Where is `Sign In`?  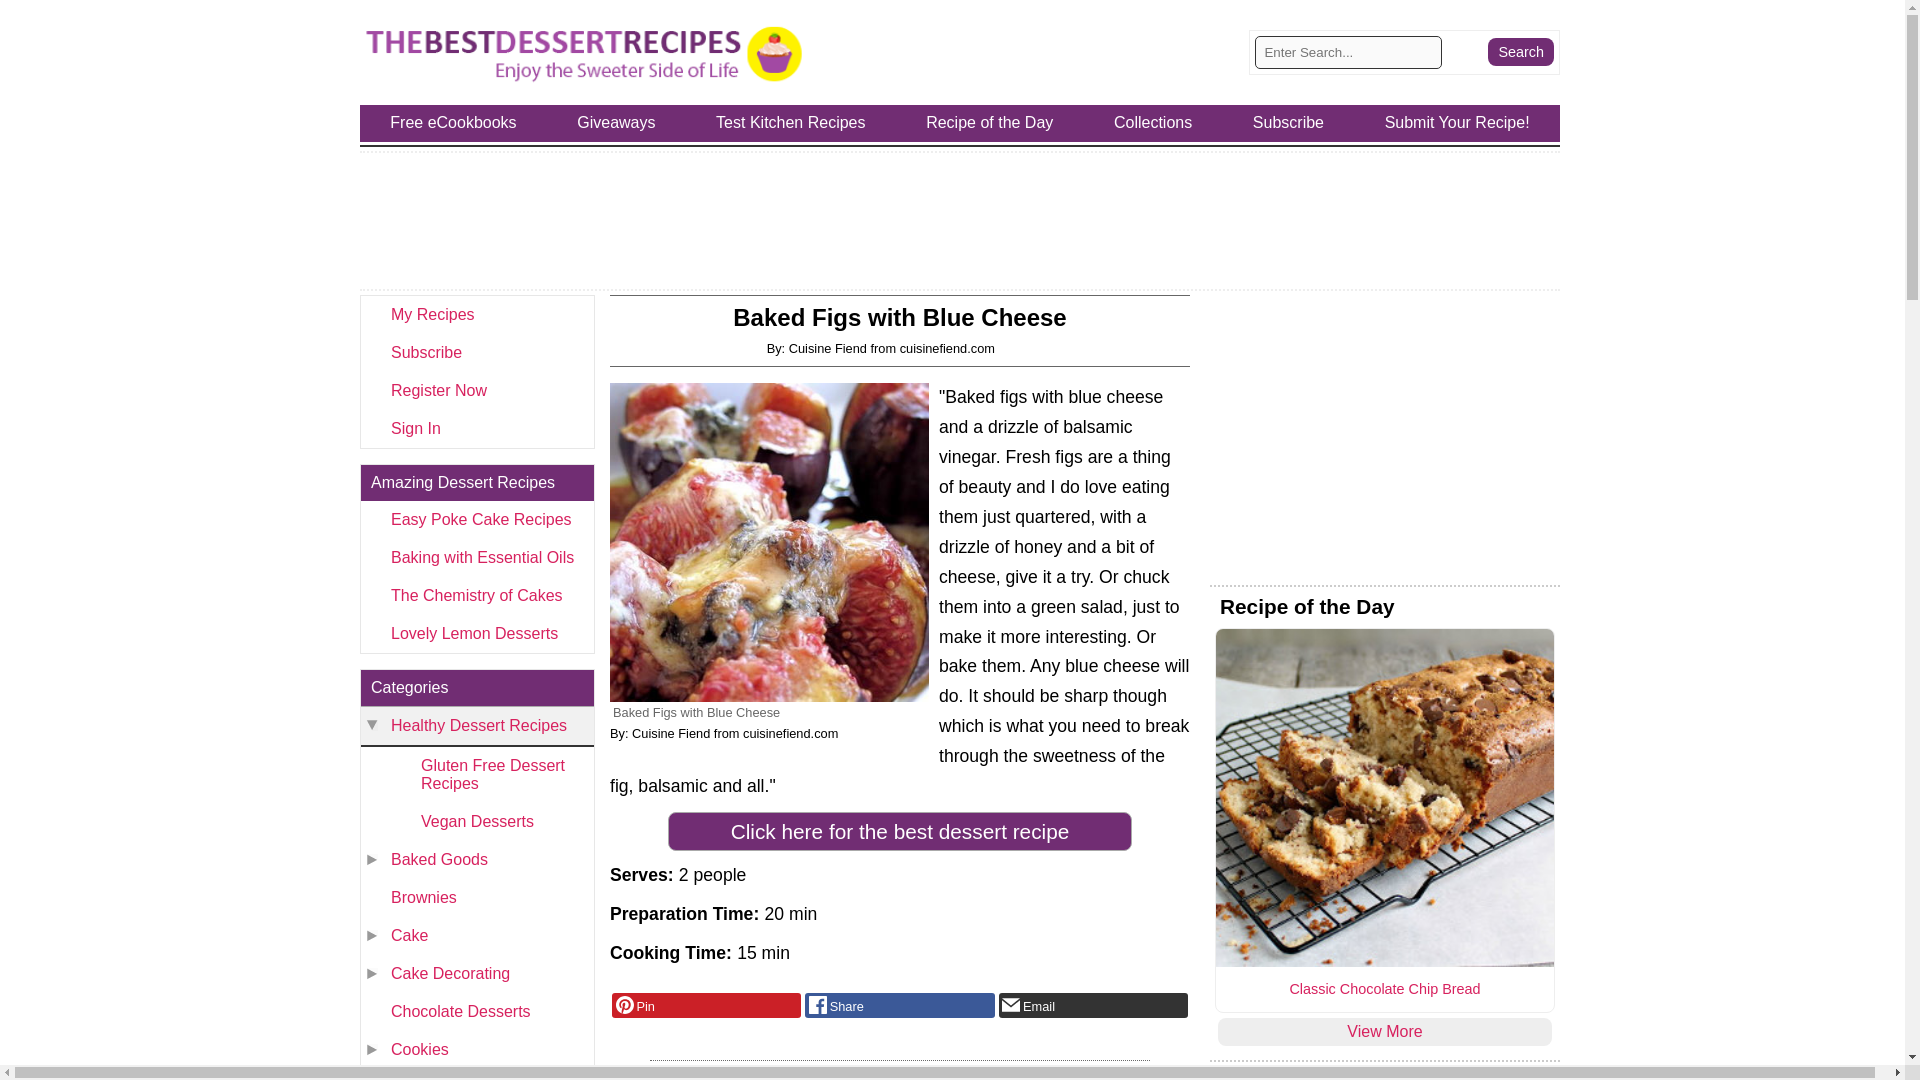
Sign In is located at coordinates (476, 429).